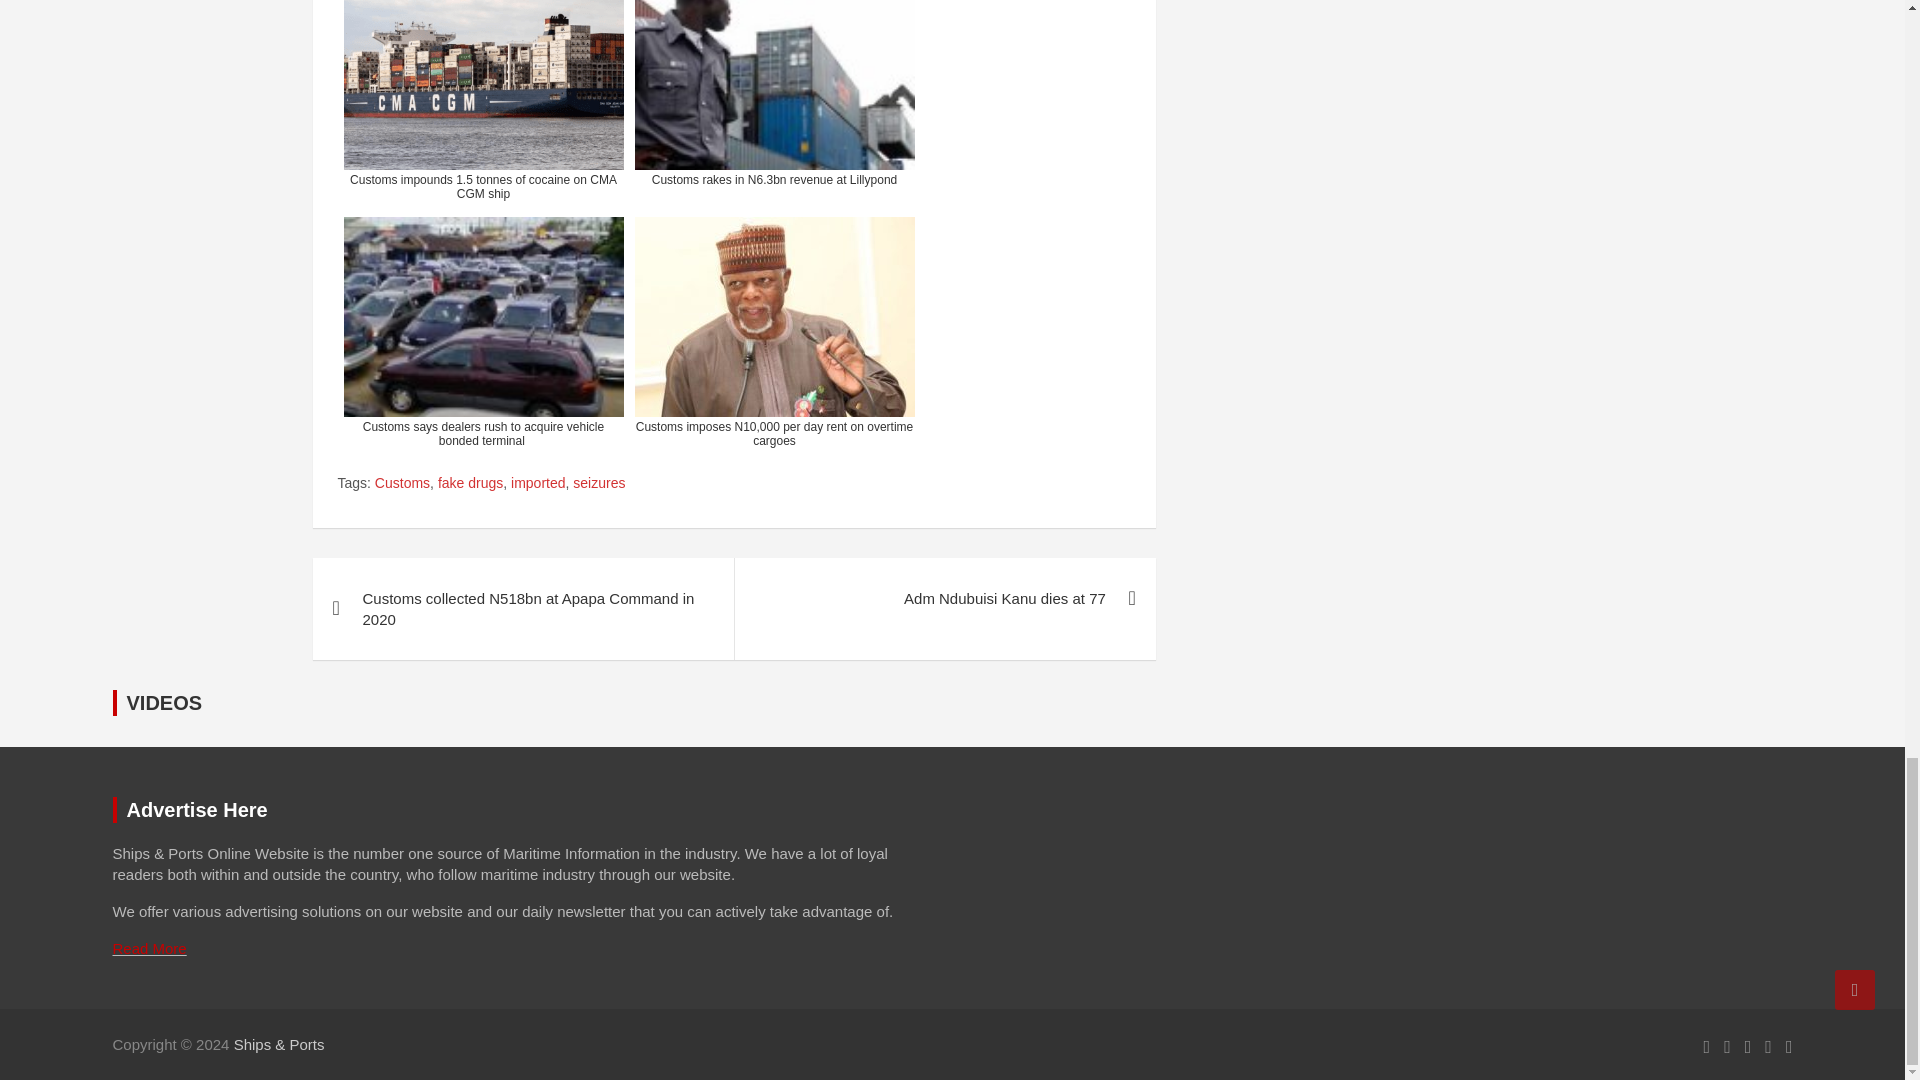  Describe the element at coordinates (483, 103) in the screenshot. I see `Customs impounds 1.5 tonnes of cocaine on CMA CGM ship` at that location.